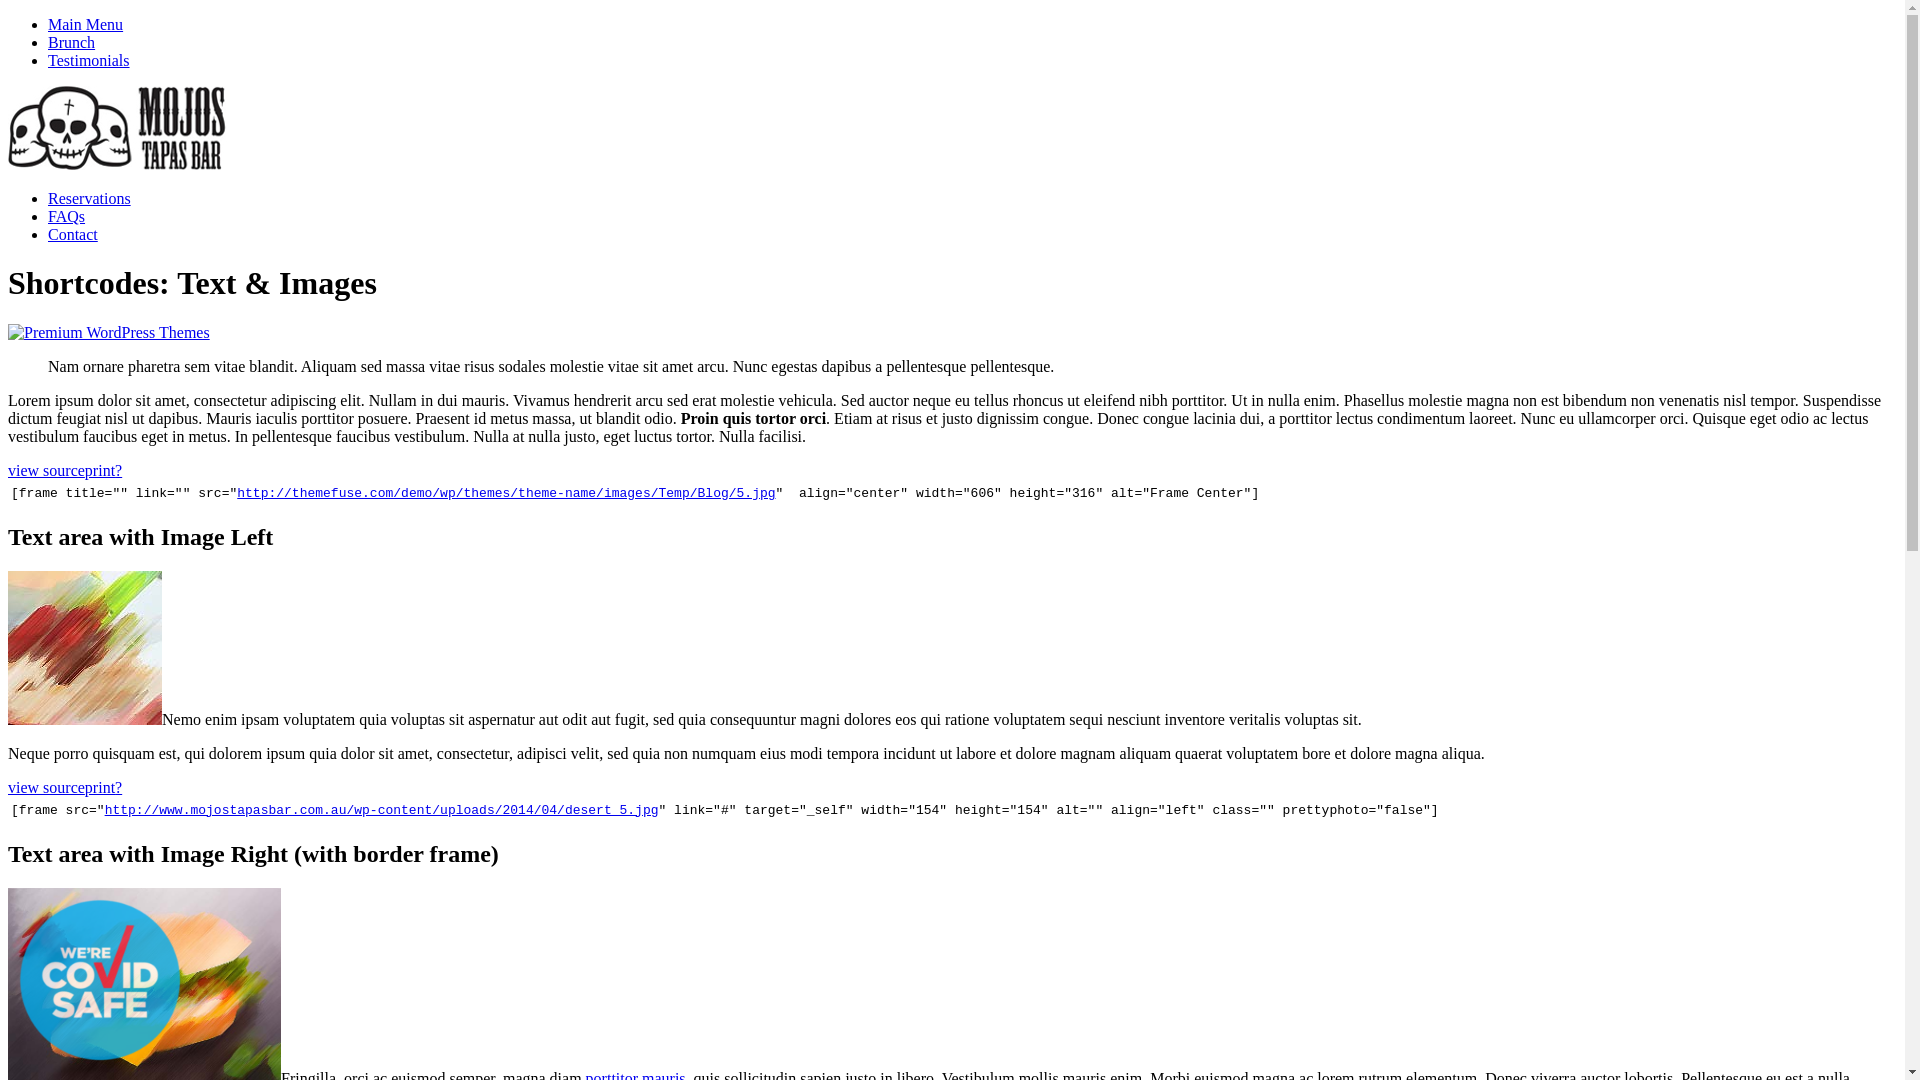 The height and width of the screenshot is (1080, 1920). I want to click on Contact, so click(73, 234).